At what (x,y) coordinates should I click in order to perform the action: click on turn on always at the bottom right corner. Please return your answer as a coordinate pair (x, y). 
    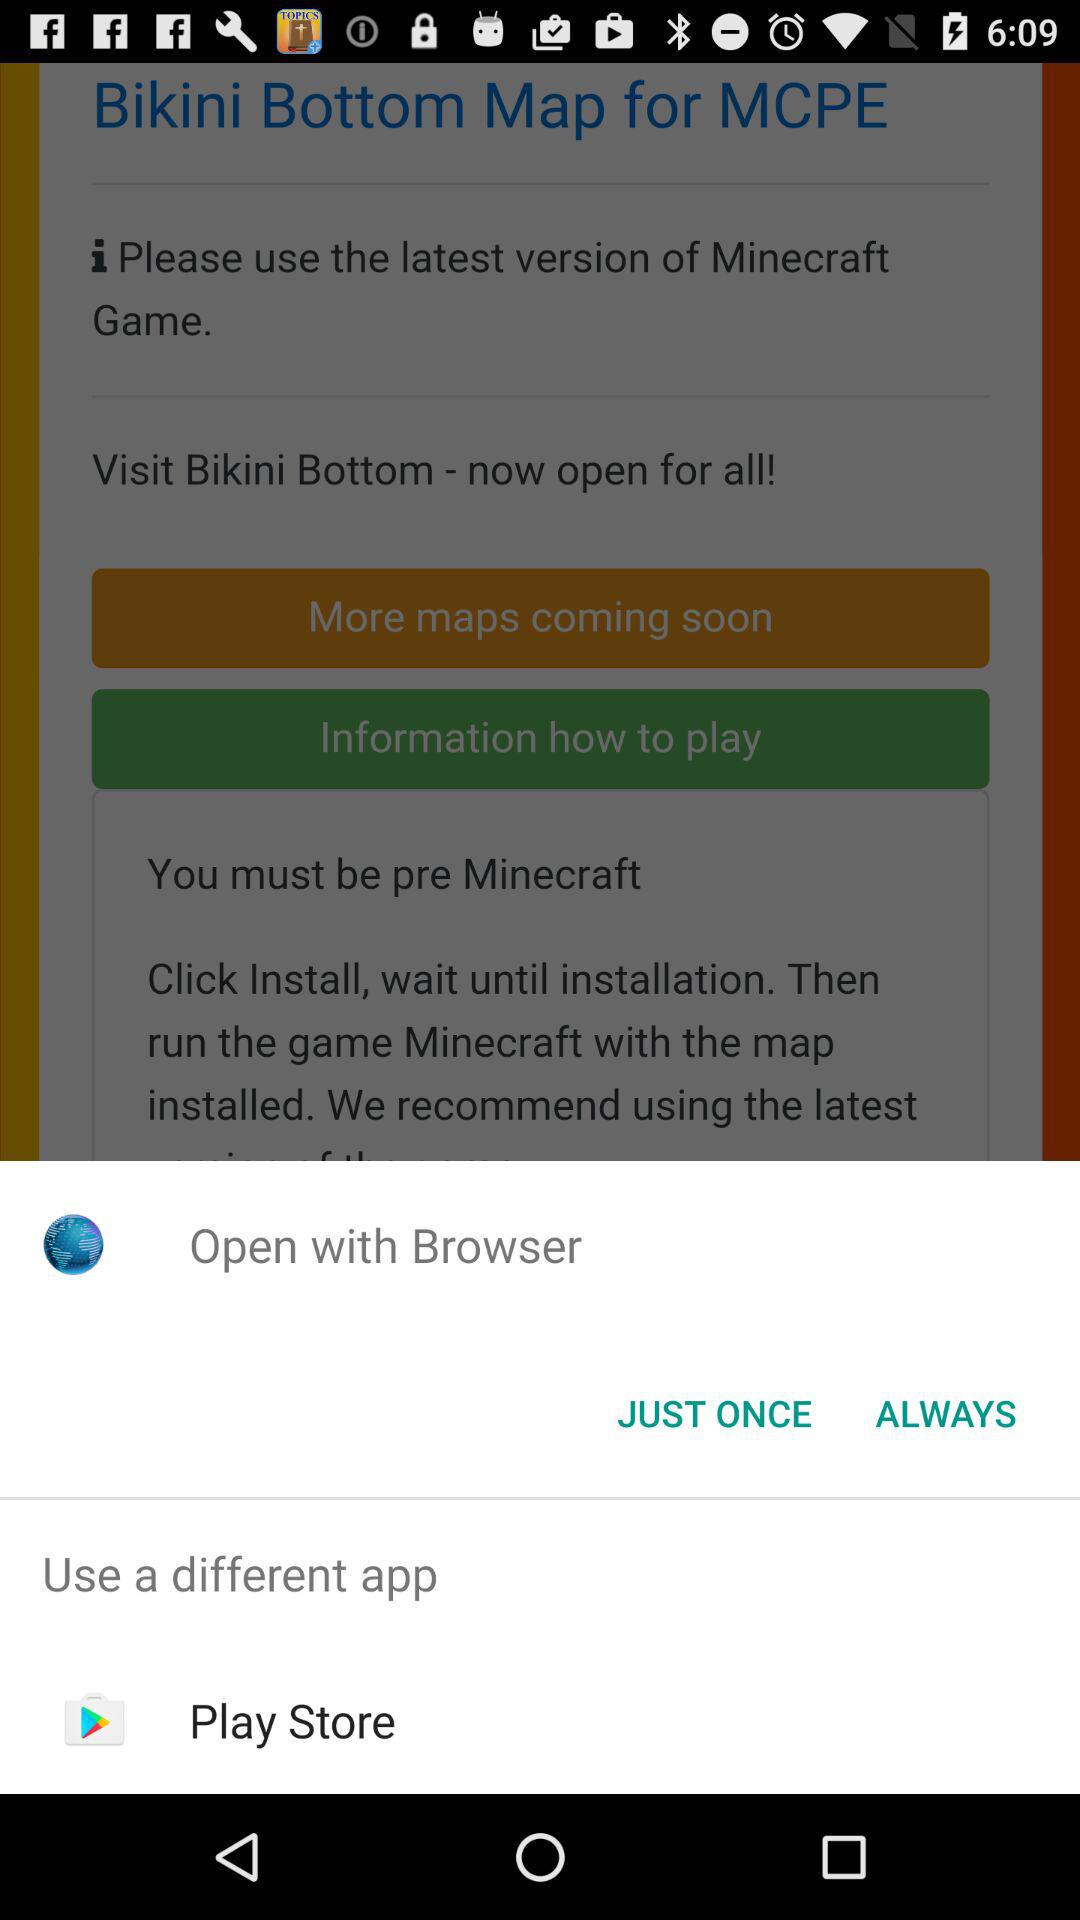
    Looking at the image, I should click on (946, 1413).